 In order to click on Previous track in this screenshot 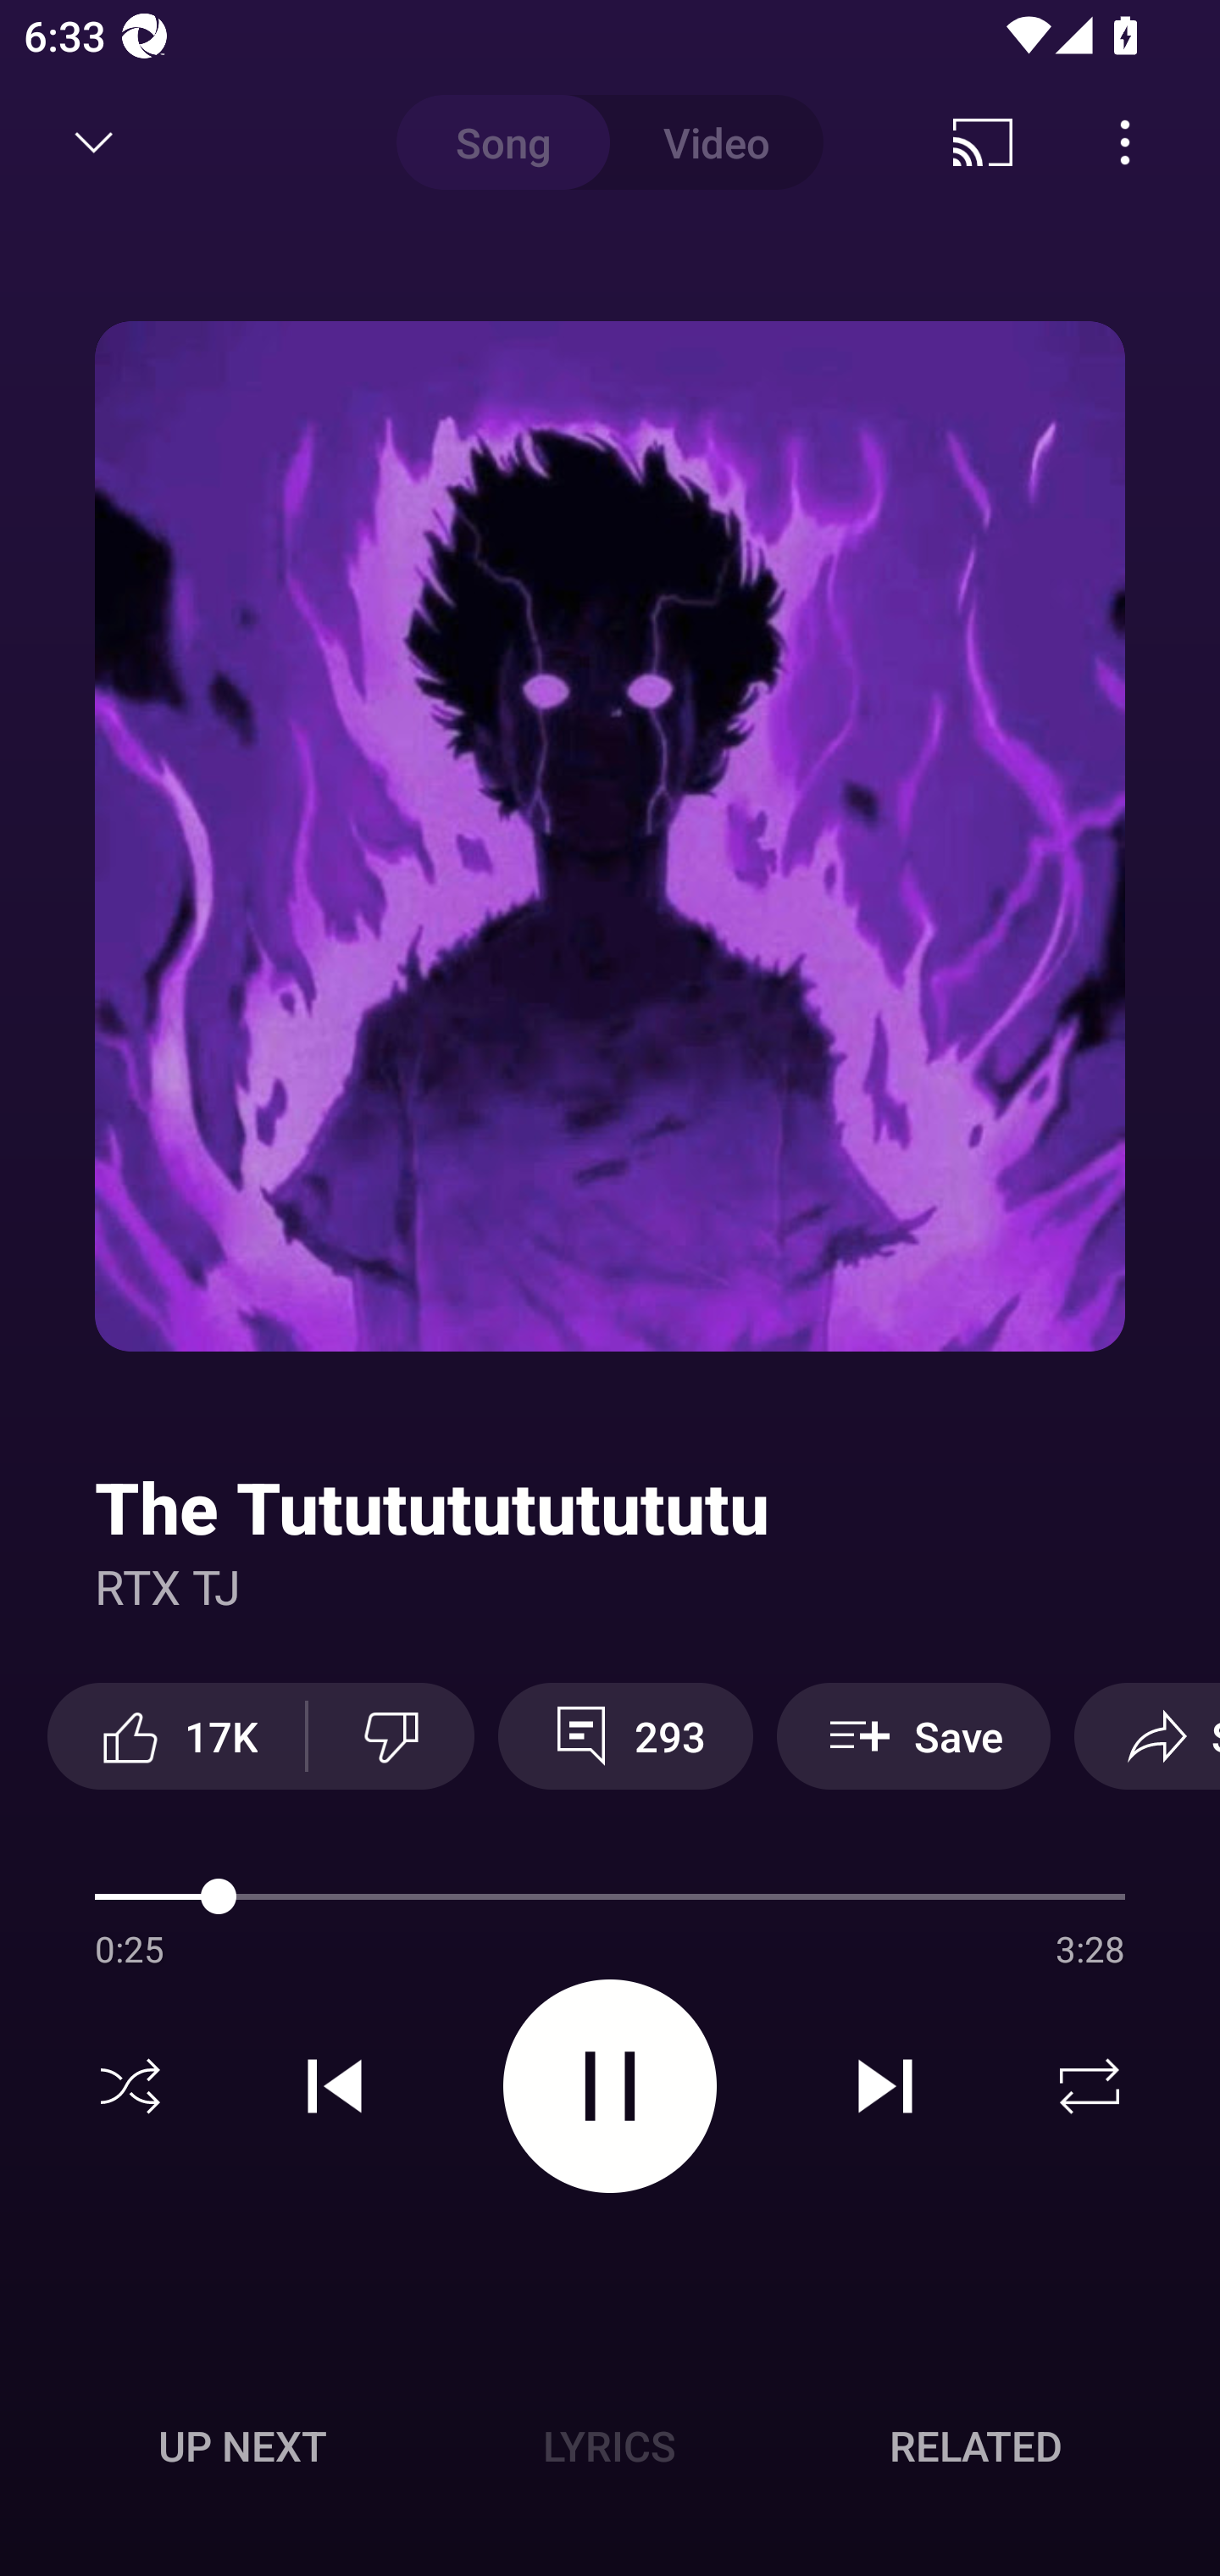, I will do `click(335, 2086)`.